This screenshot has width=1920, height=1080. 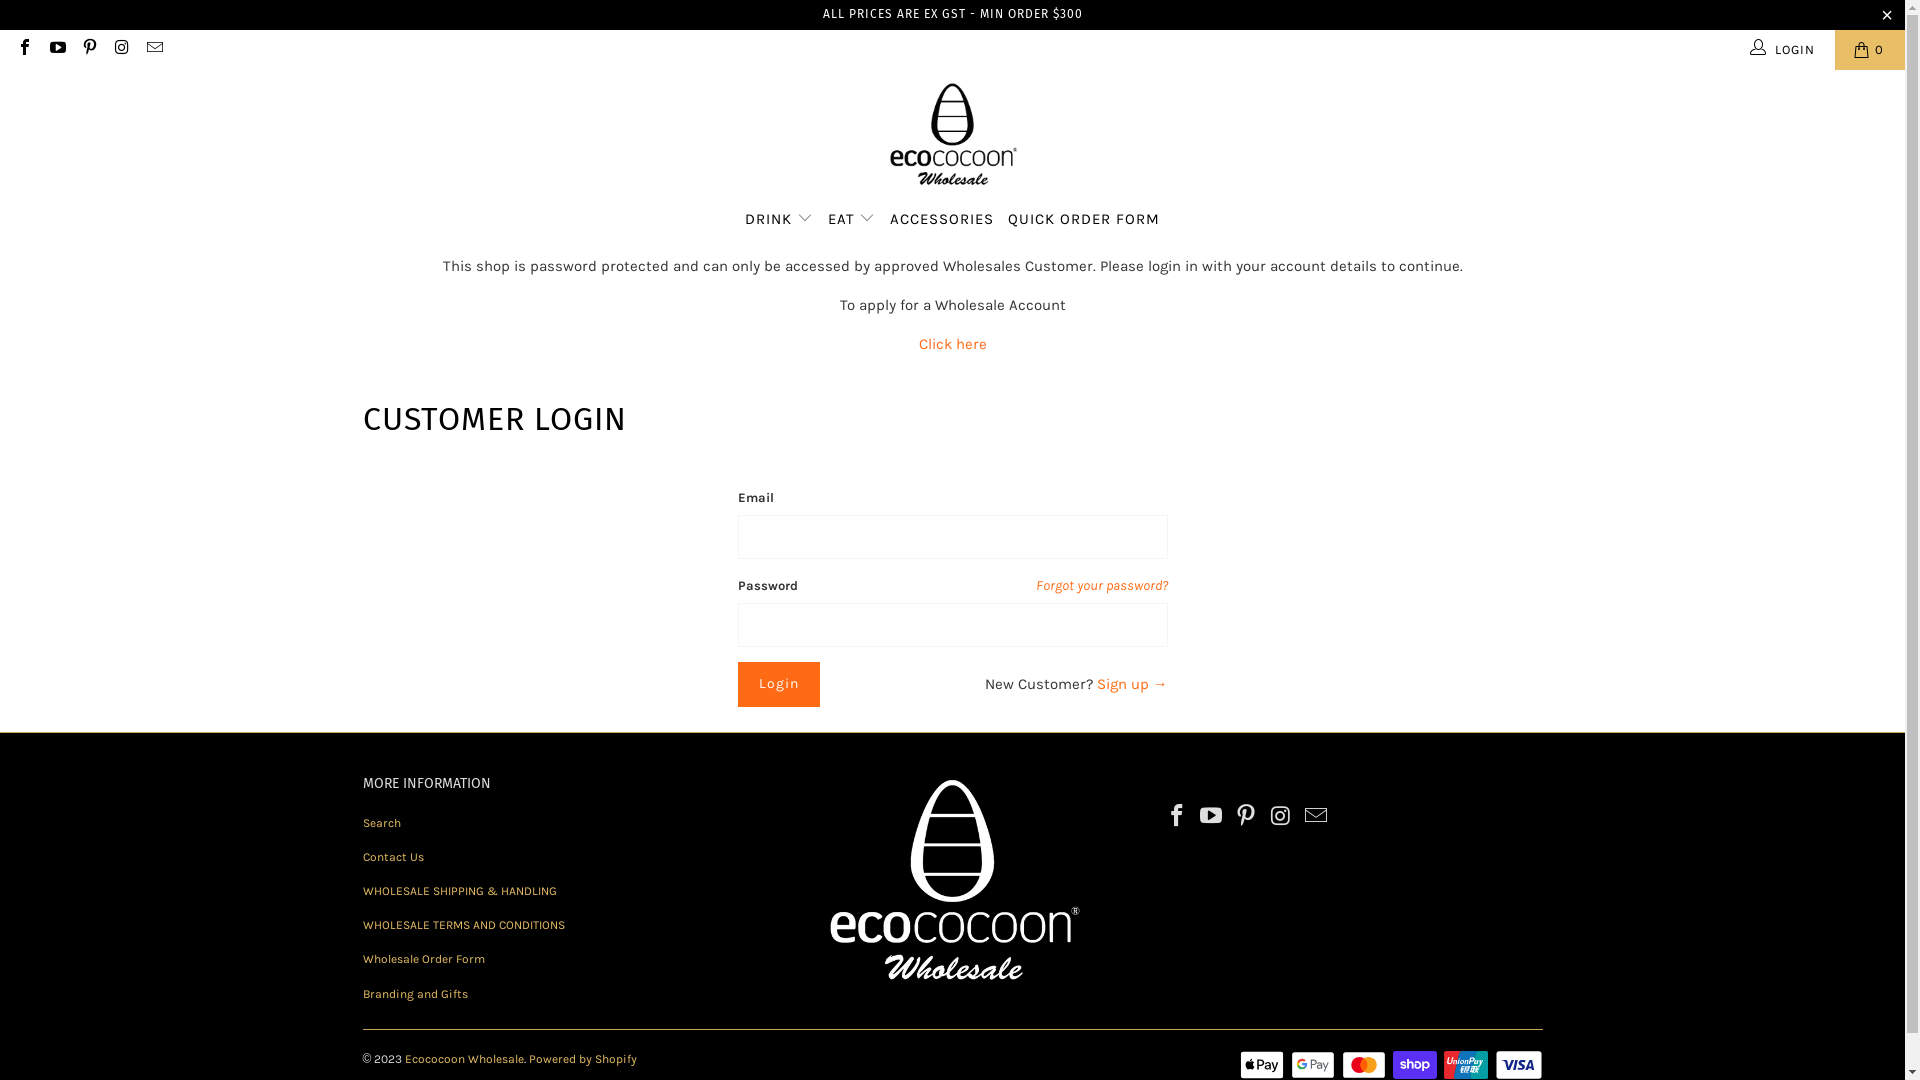 I want to click on Ecococoon Wholesale on Instagram, so click(x=121, y=50).